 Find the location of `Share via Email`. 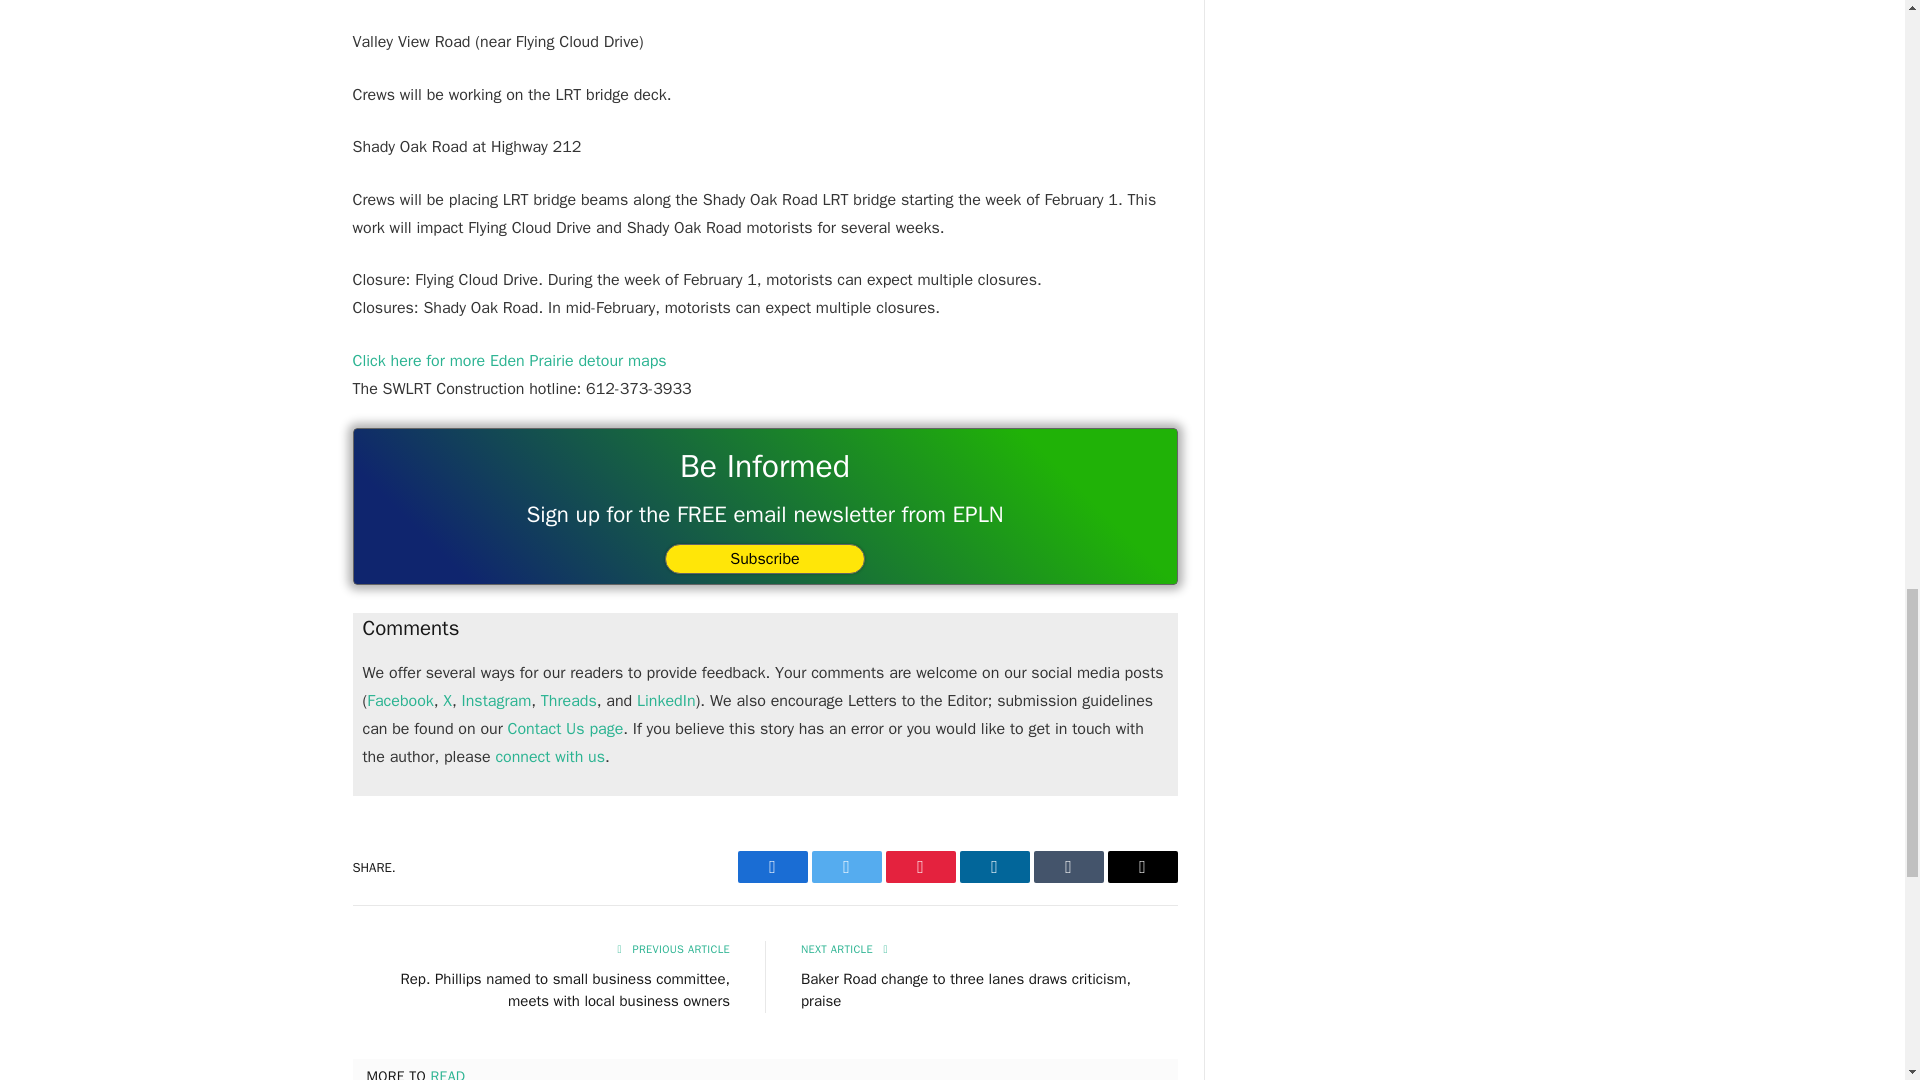

Share via Email is located at coordinates (1142, 867).